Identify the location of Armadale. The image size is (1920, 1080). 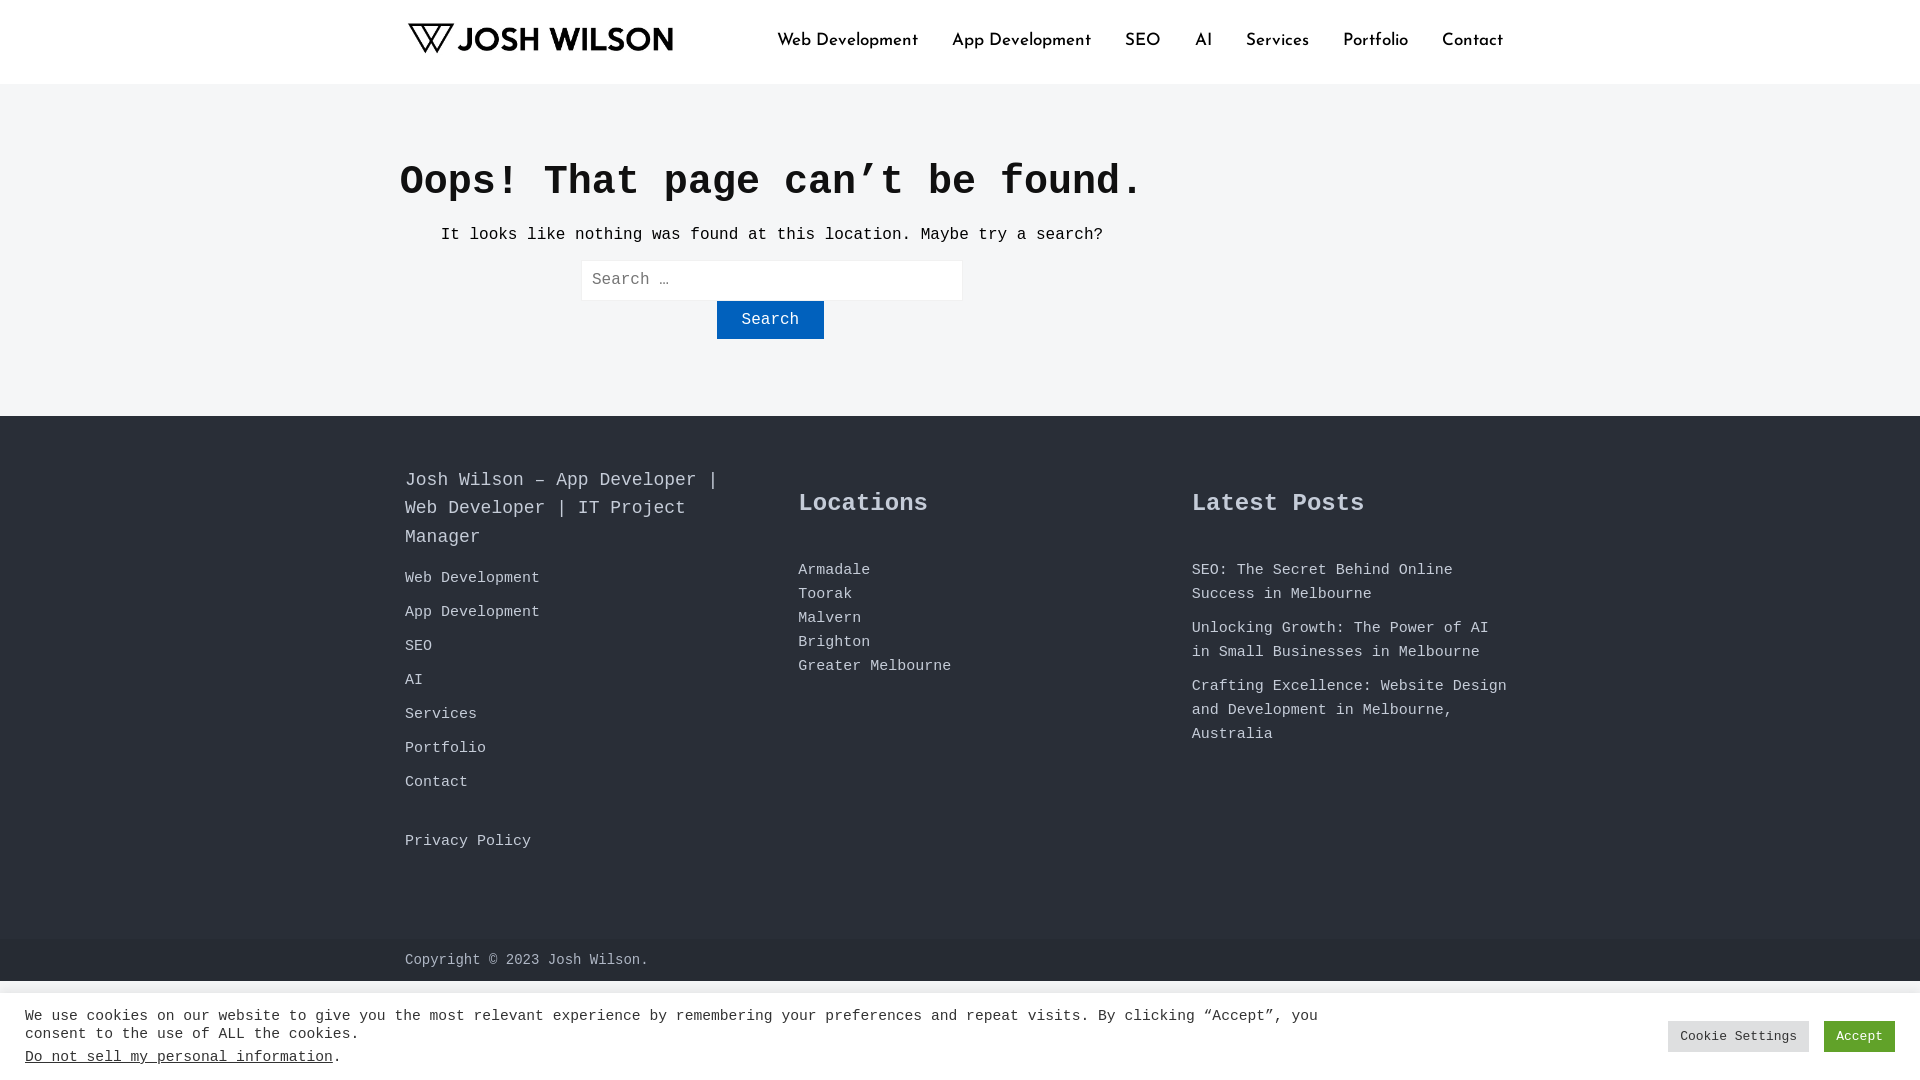
(834, 570).